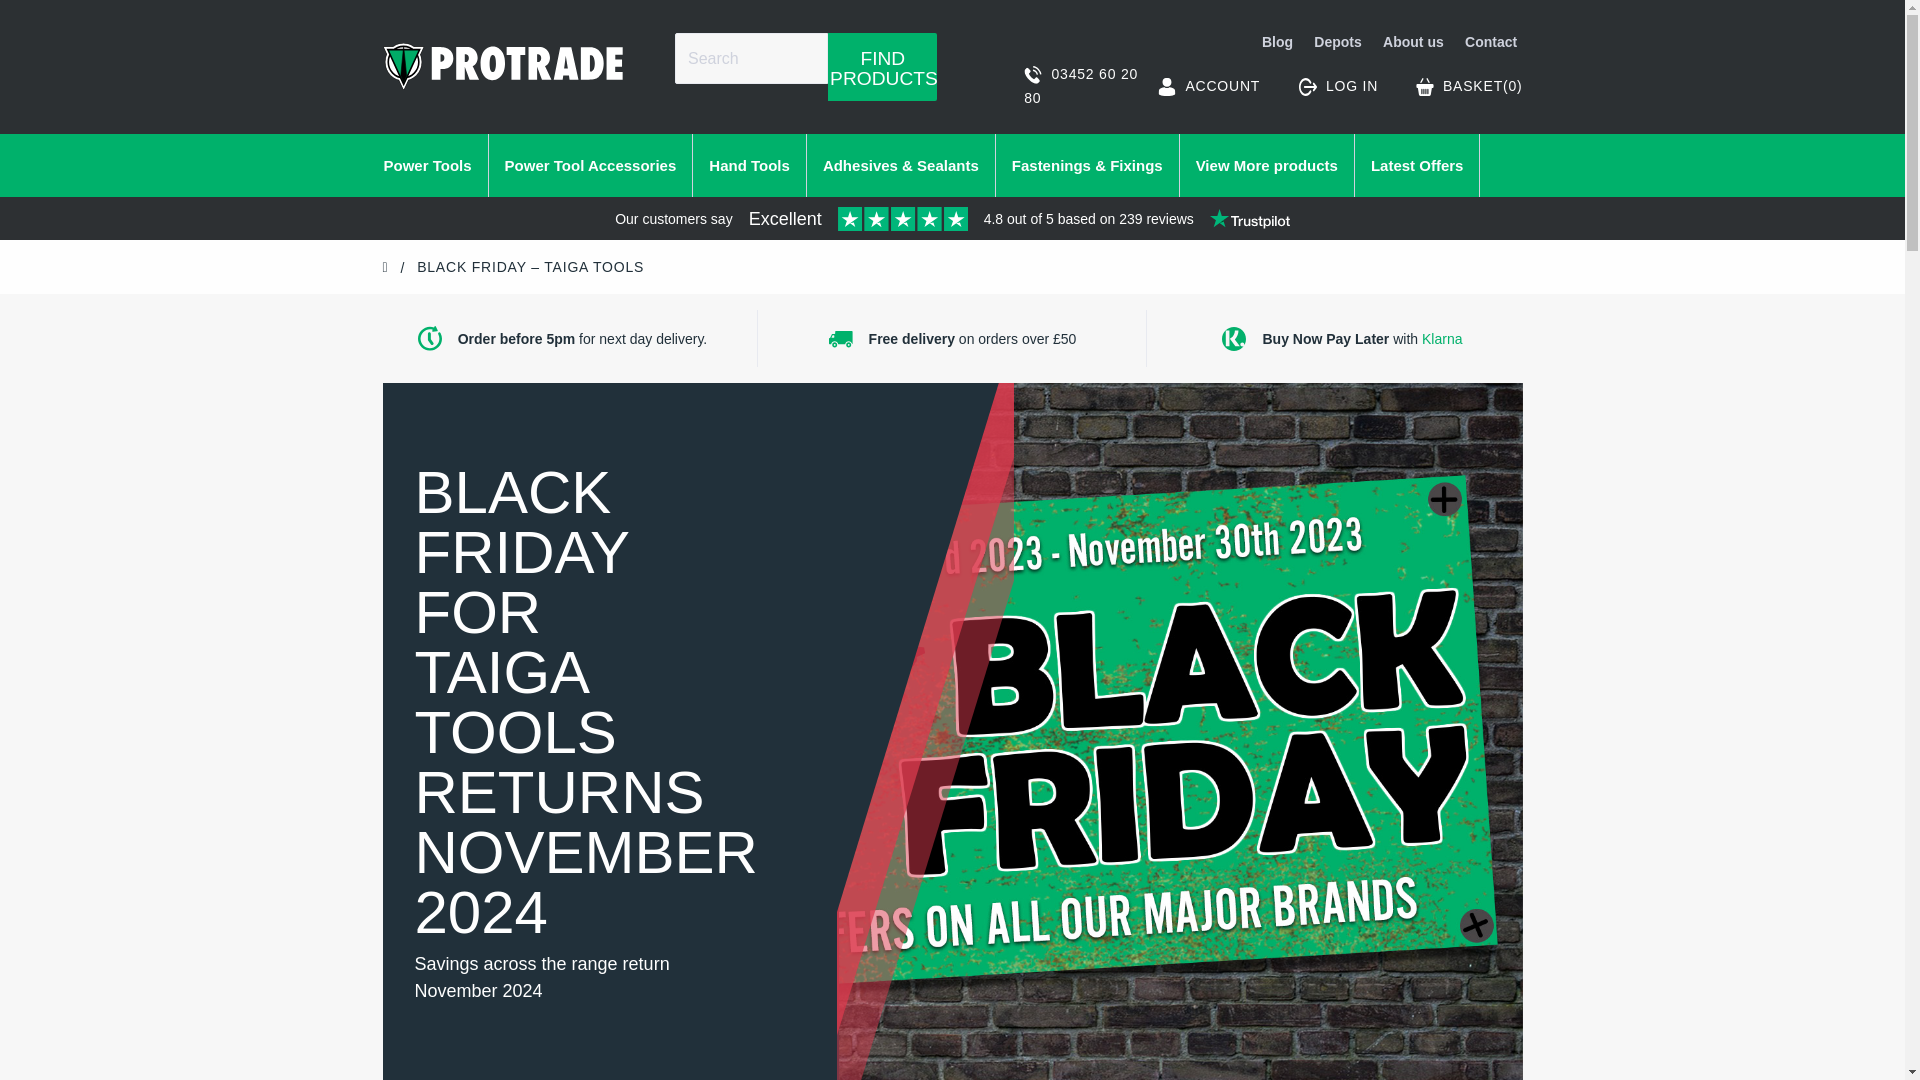 The image size is (1920, 1080). What do you see at coordinates (1338, 44) in the screenshot?
I see `Depots` at bounding box center [1338, 44].